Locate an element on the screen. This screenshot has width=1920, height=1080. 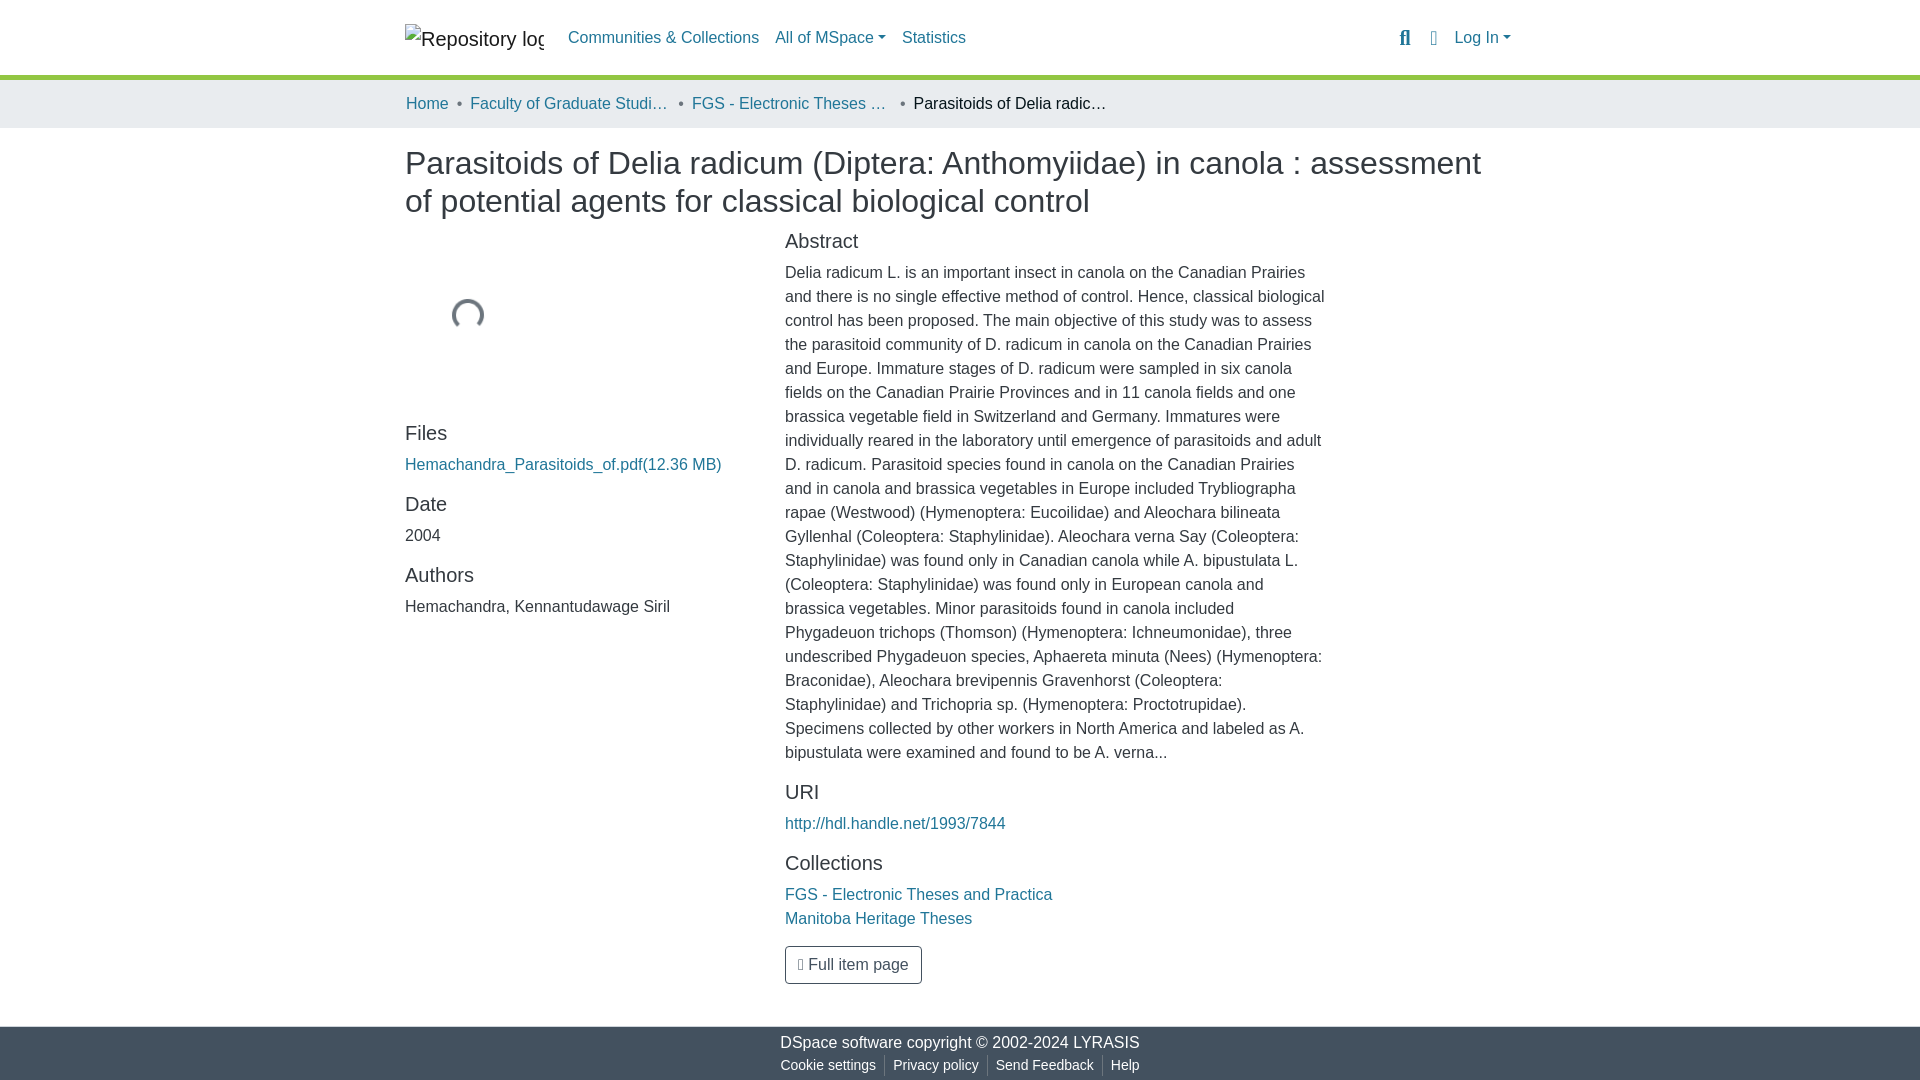
Cookie settings is located at coordinates (827, 1065).